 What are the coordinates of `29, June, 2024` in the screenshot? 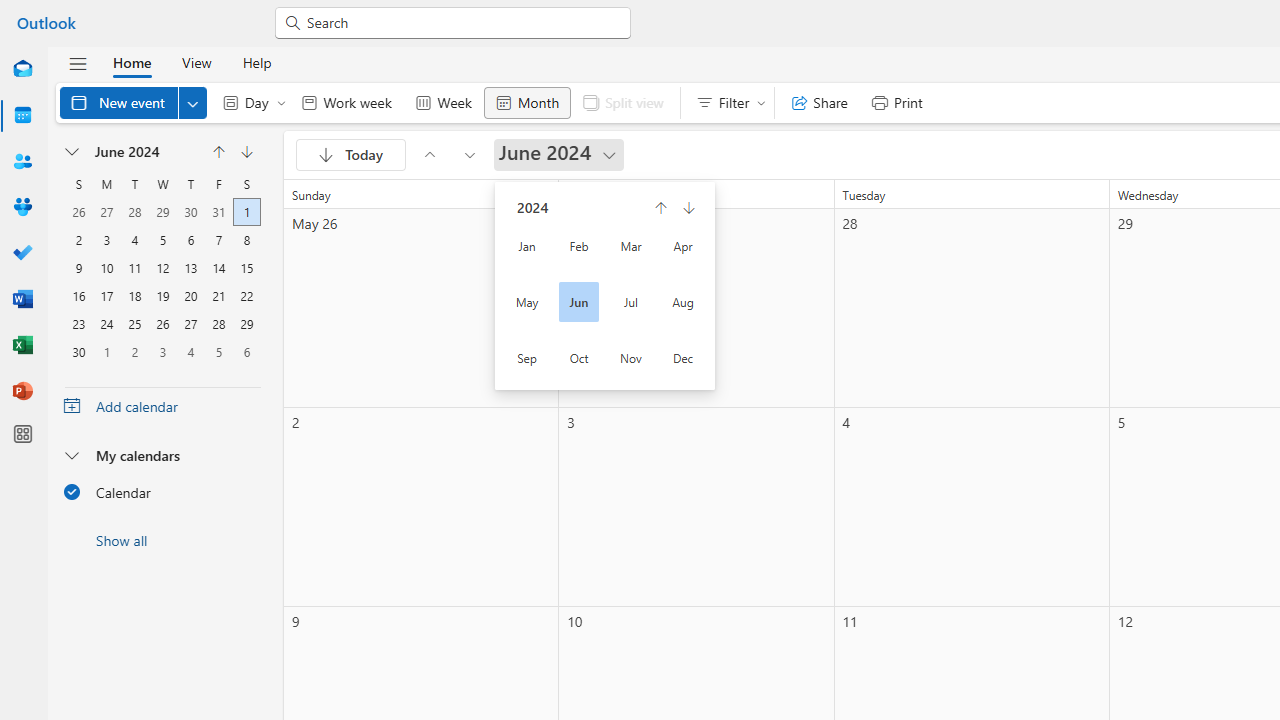 It's located at (246, 322).